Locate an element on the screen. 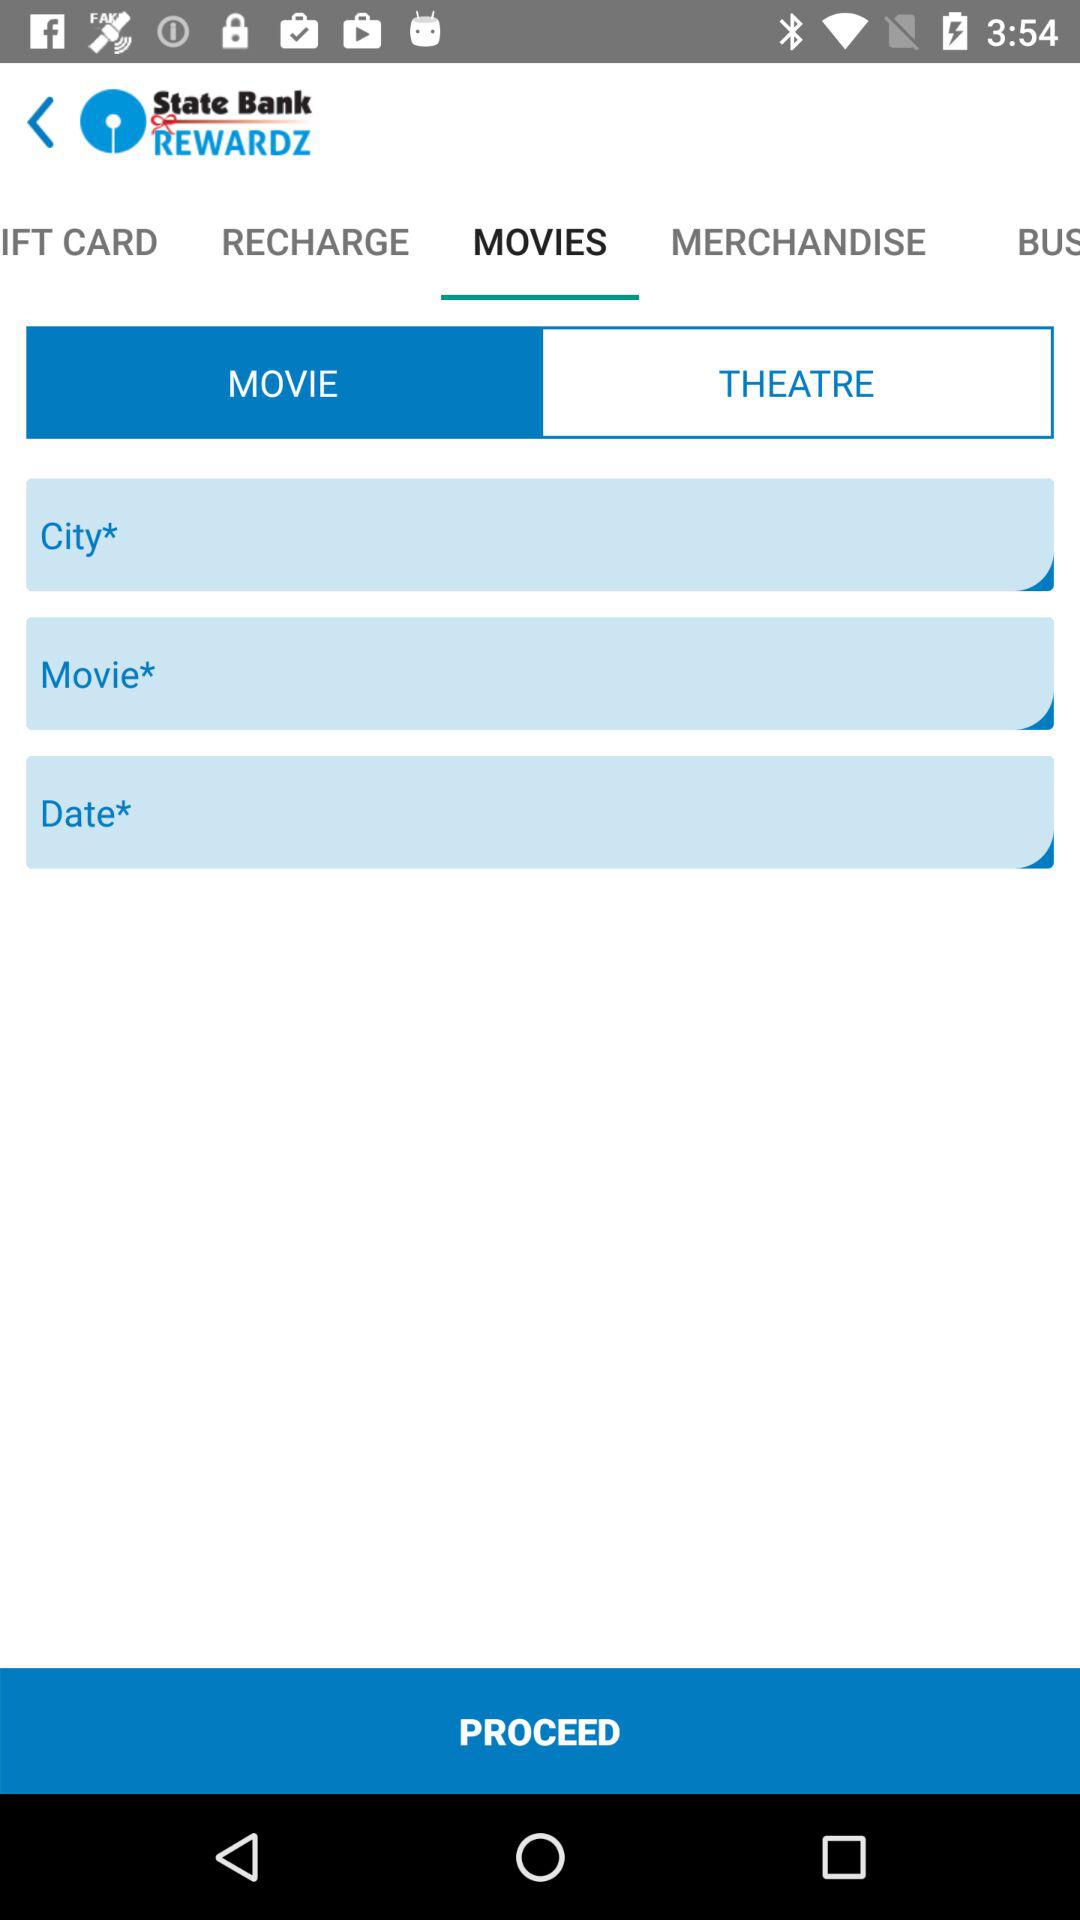 The height and width of the screenshot is (1920, 1080). turn on the proceed is located at coordinates (540, 1730).